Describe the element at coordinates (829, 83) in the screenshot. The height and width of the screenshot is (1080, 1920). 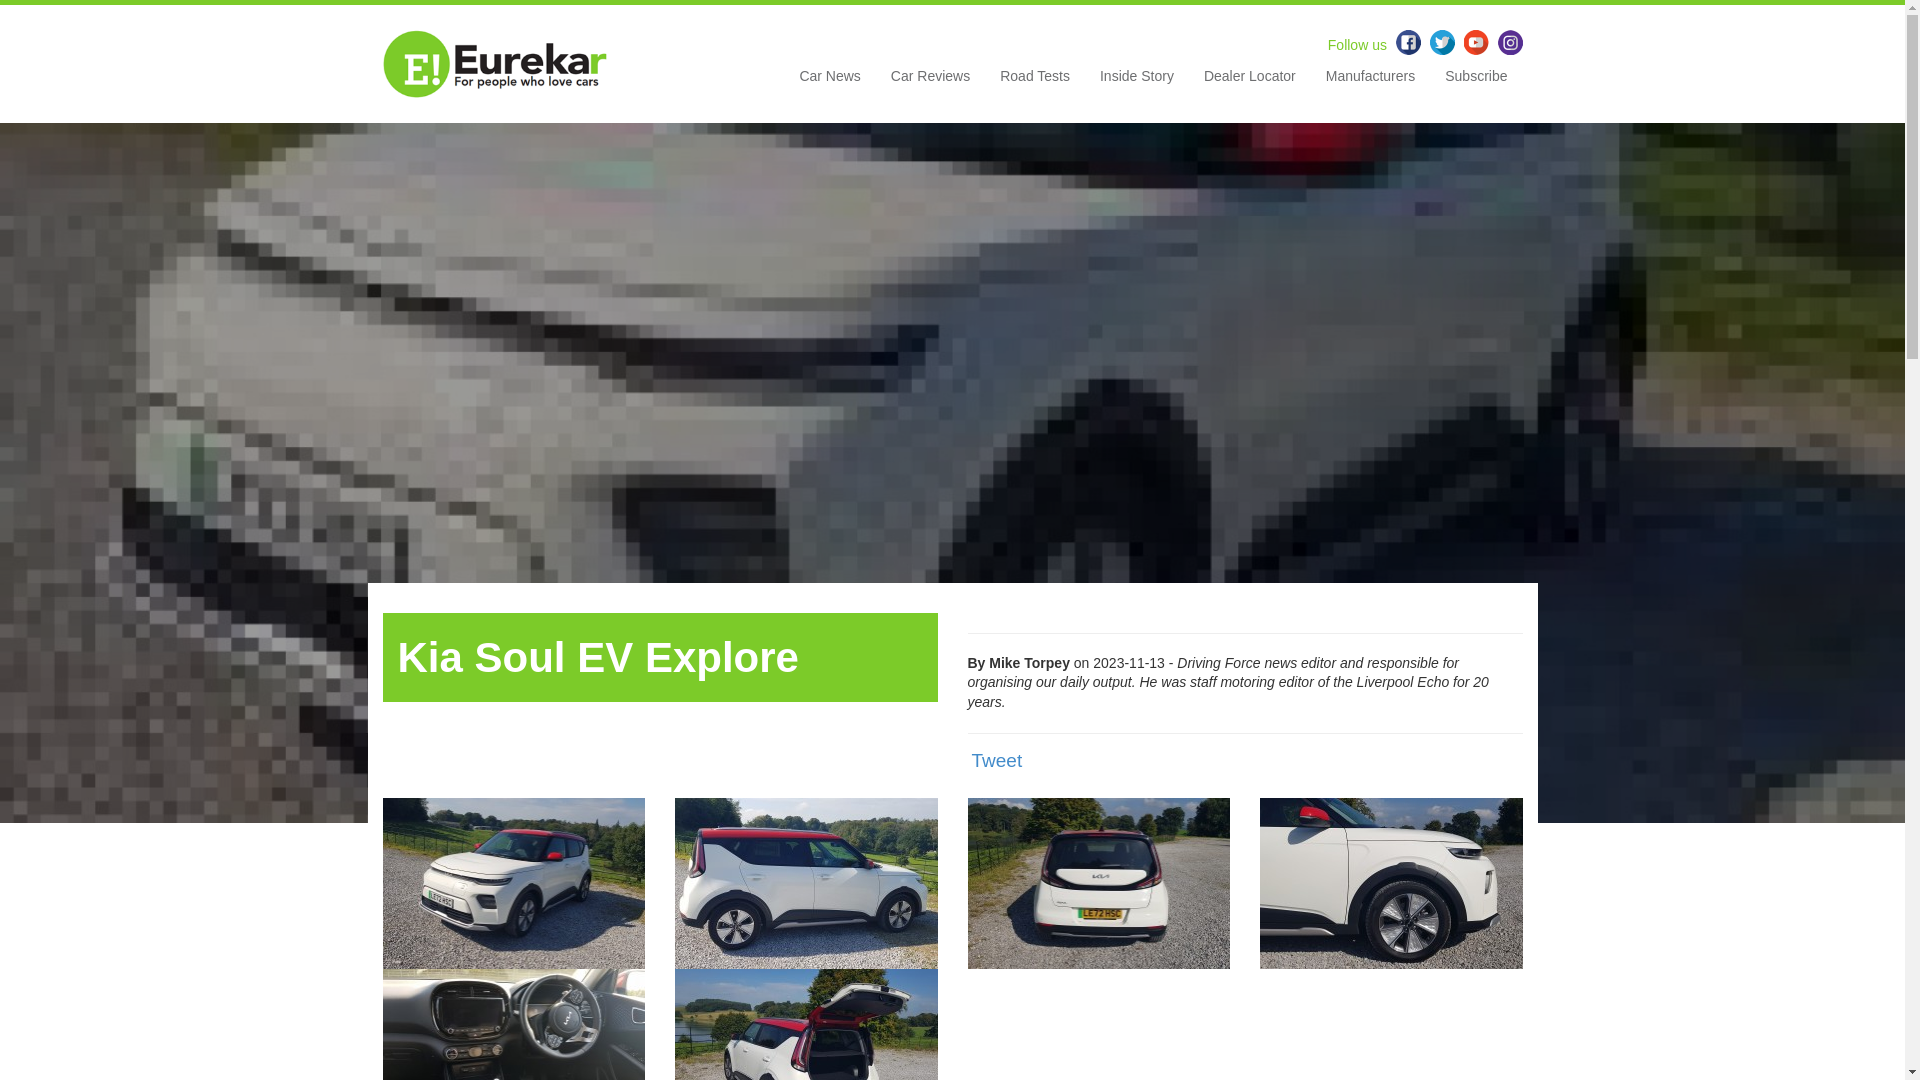
I see `Car News` at that location.